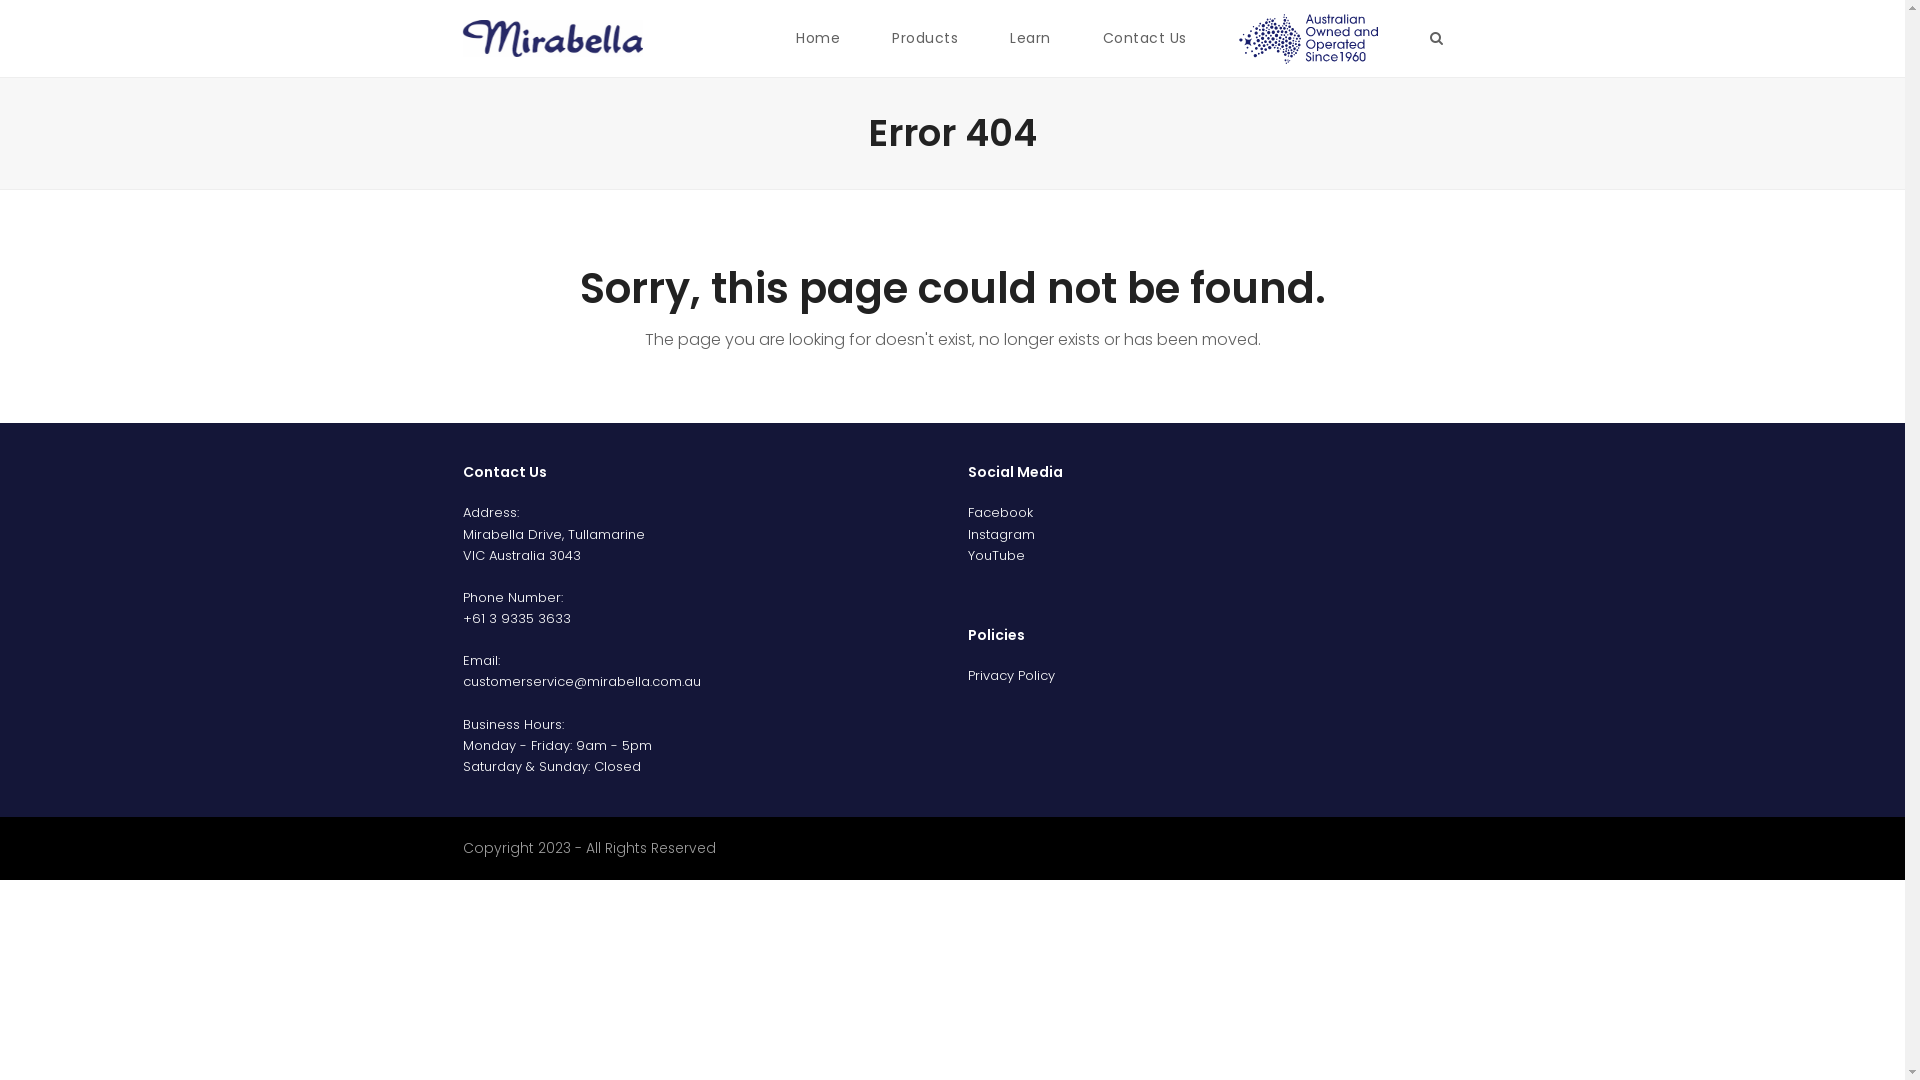 The height and width of the screenshot is (1080, 1920). Describe the element at coordinates (1030, 38) in the screenshot. I see `Learn` at that location.